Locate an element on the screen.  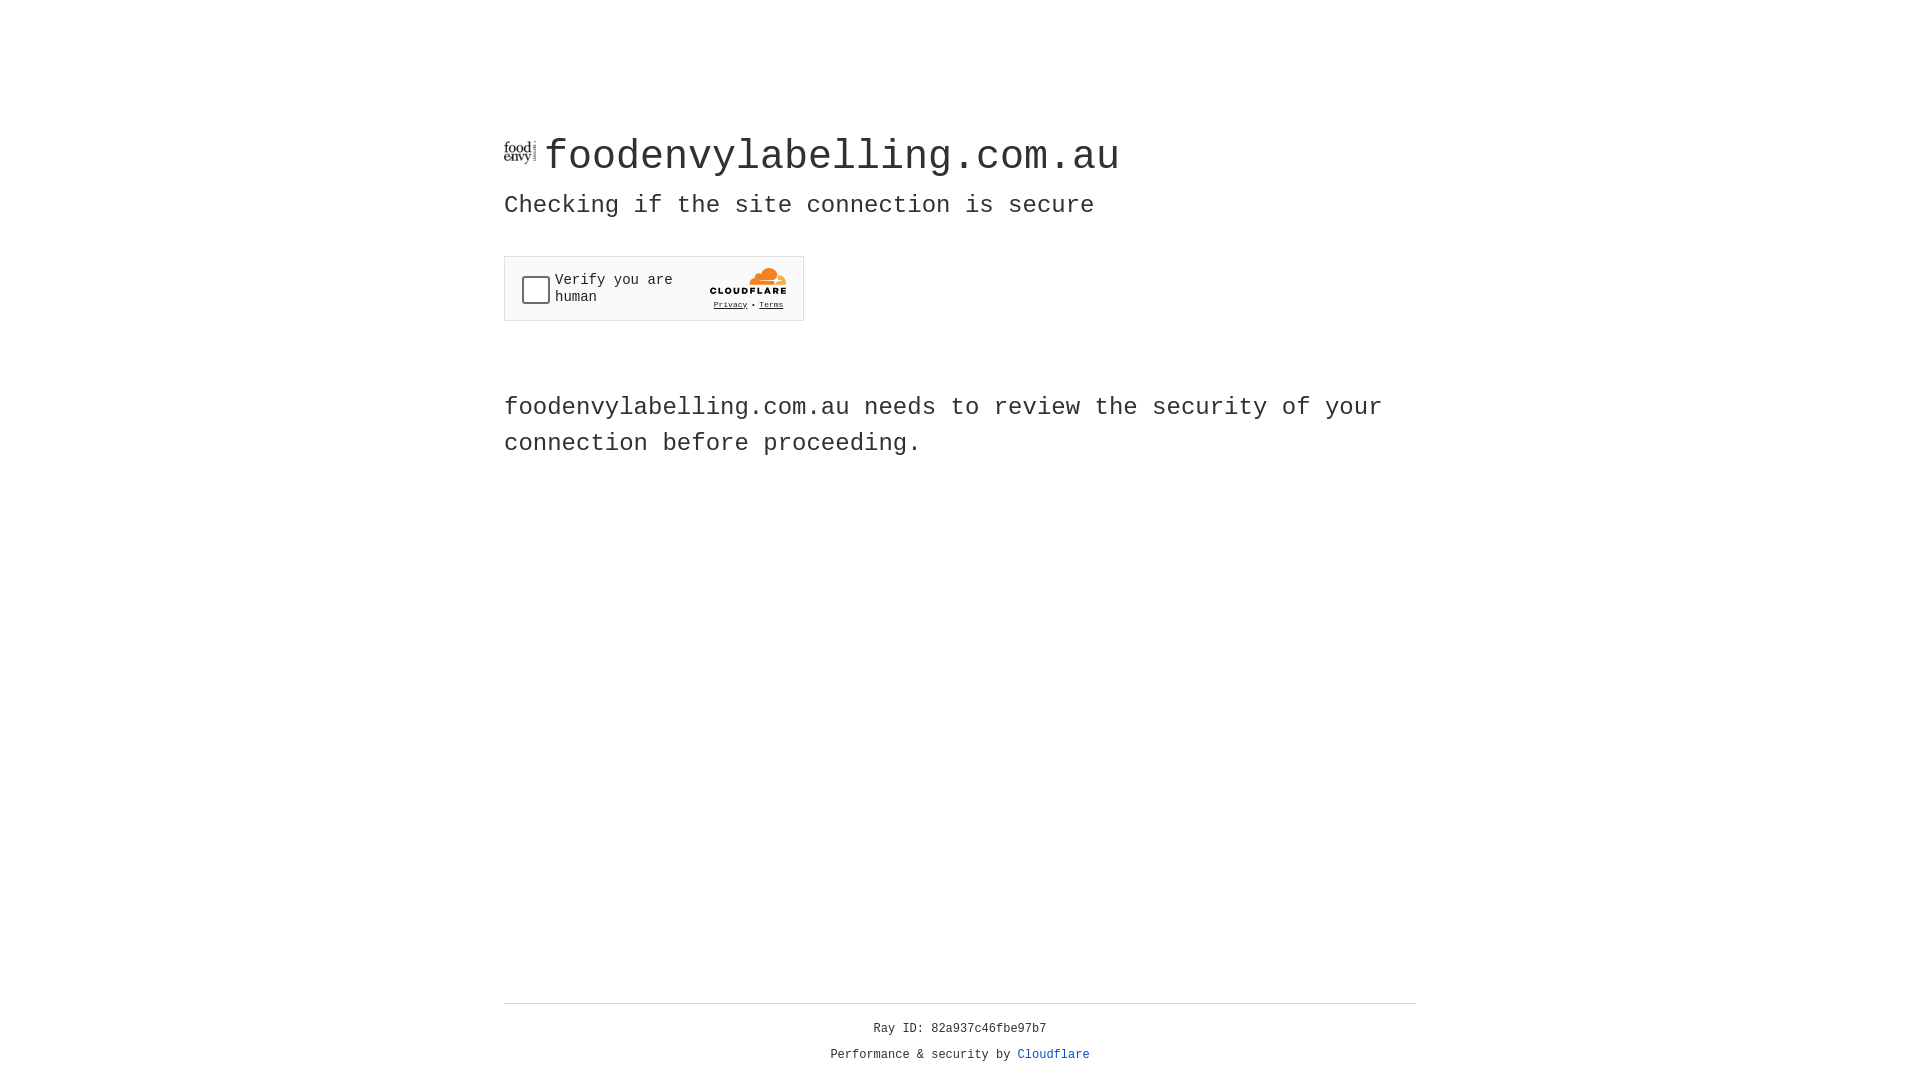
Cloudflare is located at coordinates (1054, 1055).